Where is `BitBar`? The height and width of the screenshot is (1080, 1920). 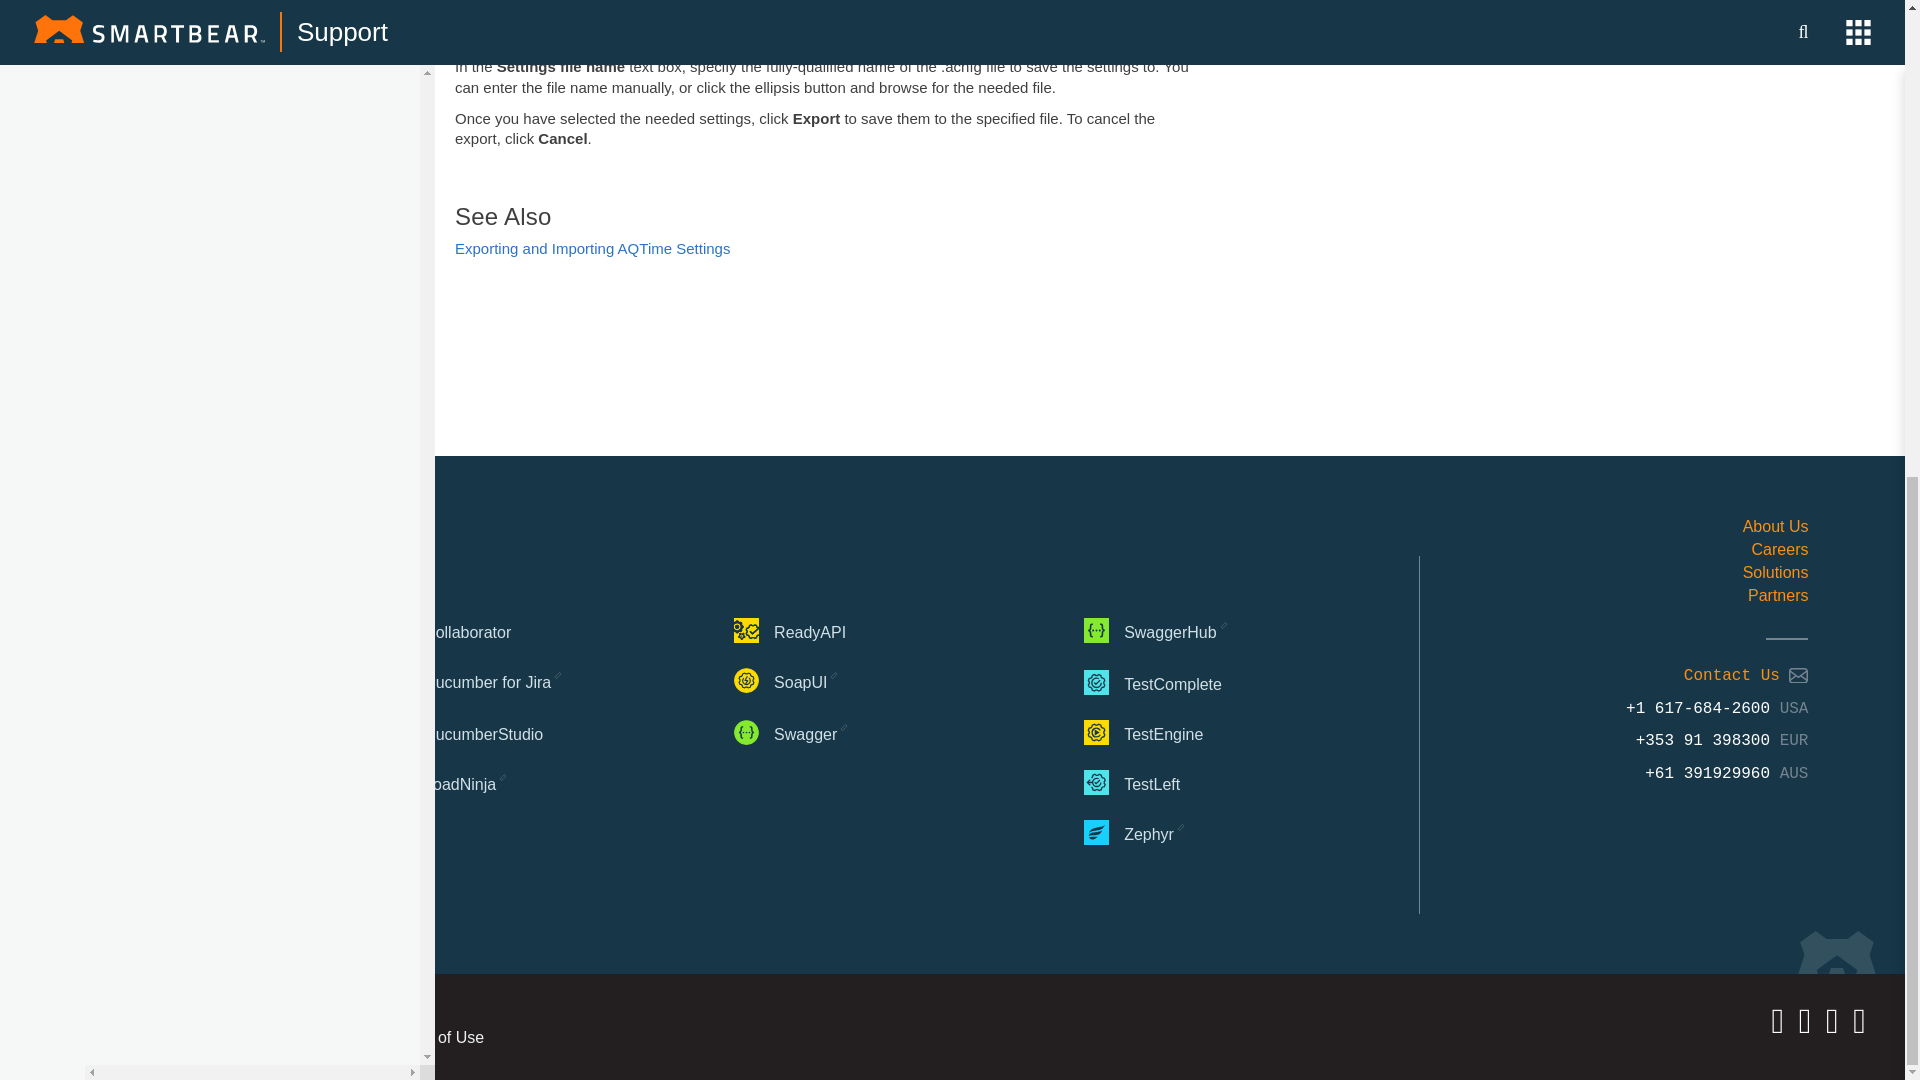
BitBar is located at coordinates (80, 732).